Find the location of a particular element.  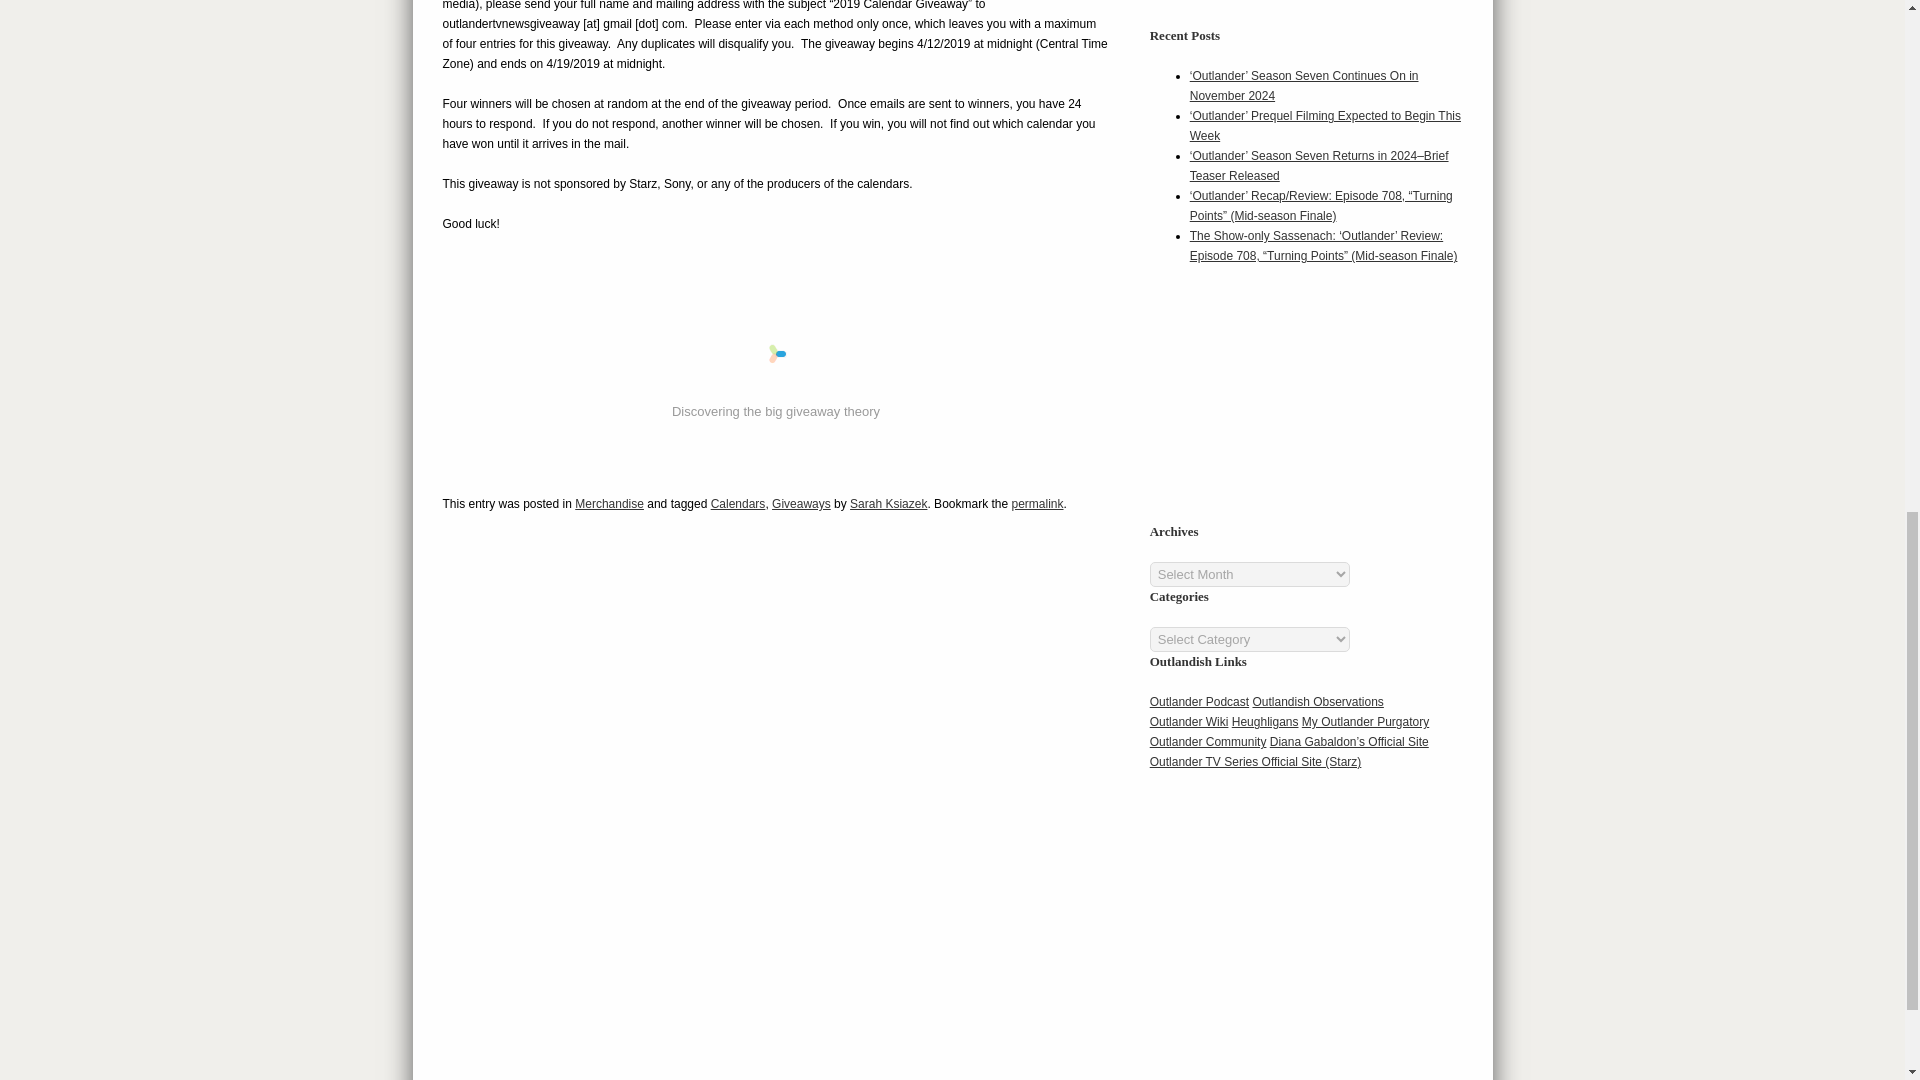

Giveaways is located at coordinates (801, 503).